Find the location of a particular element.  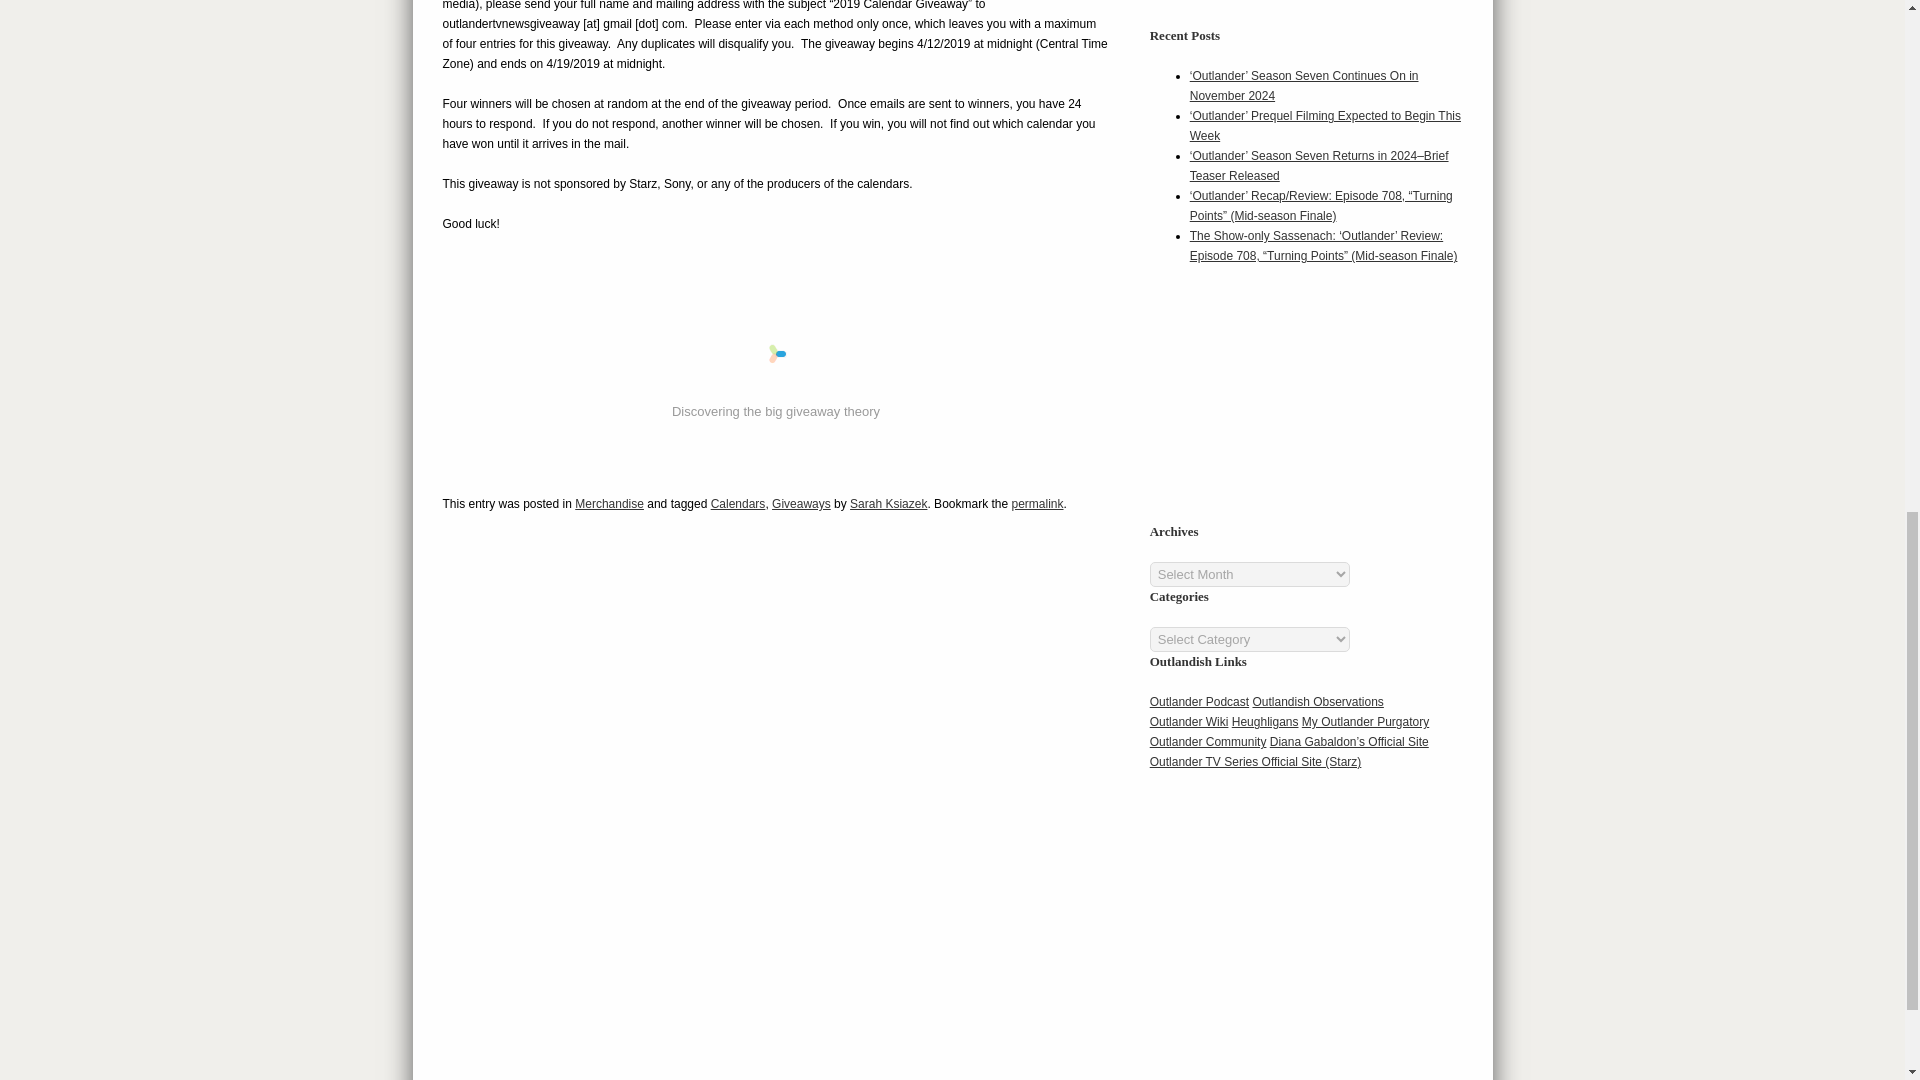

Giveaways is located at coordinates (801, 503).